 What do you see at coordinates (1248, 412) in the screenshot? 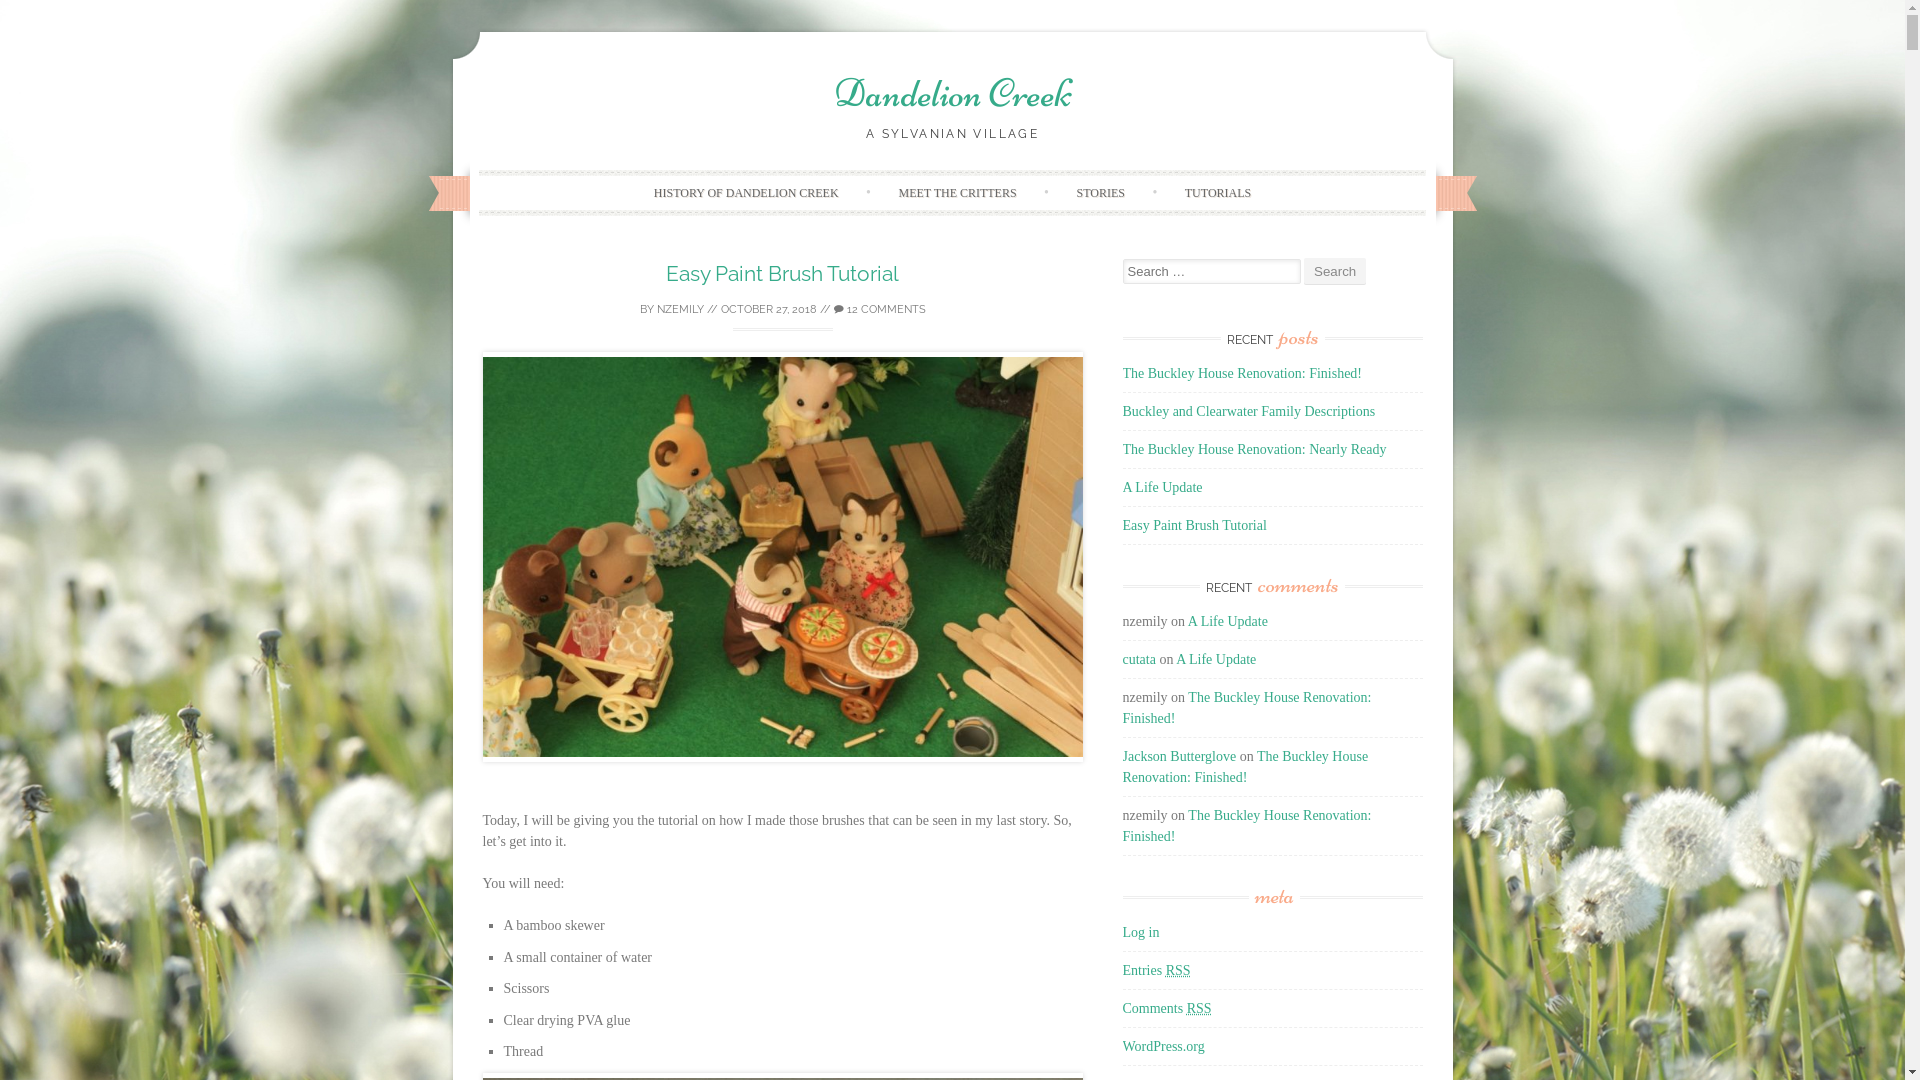
I see `Buckley and Clearwater Family Descriptions` at bounding box center [1248, 412].